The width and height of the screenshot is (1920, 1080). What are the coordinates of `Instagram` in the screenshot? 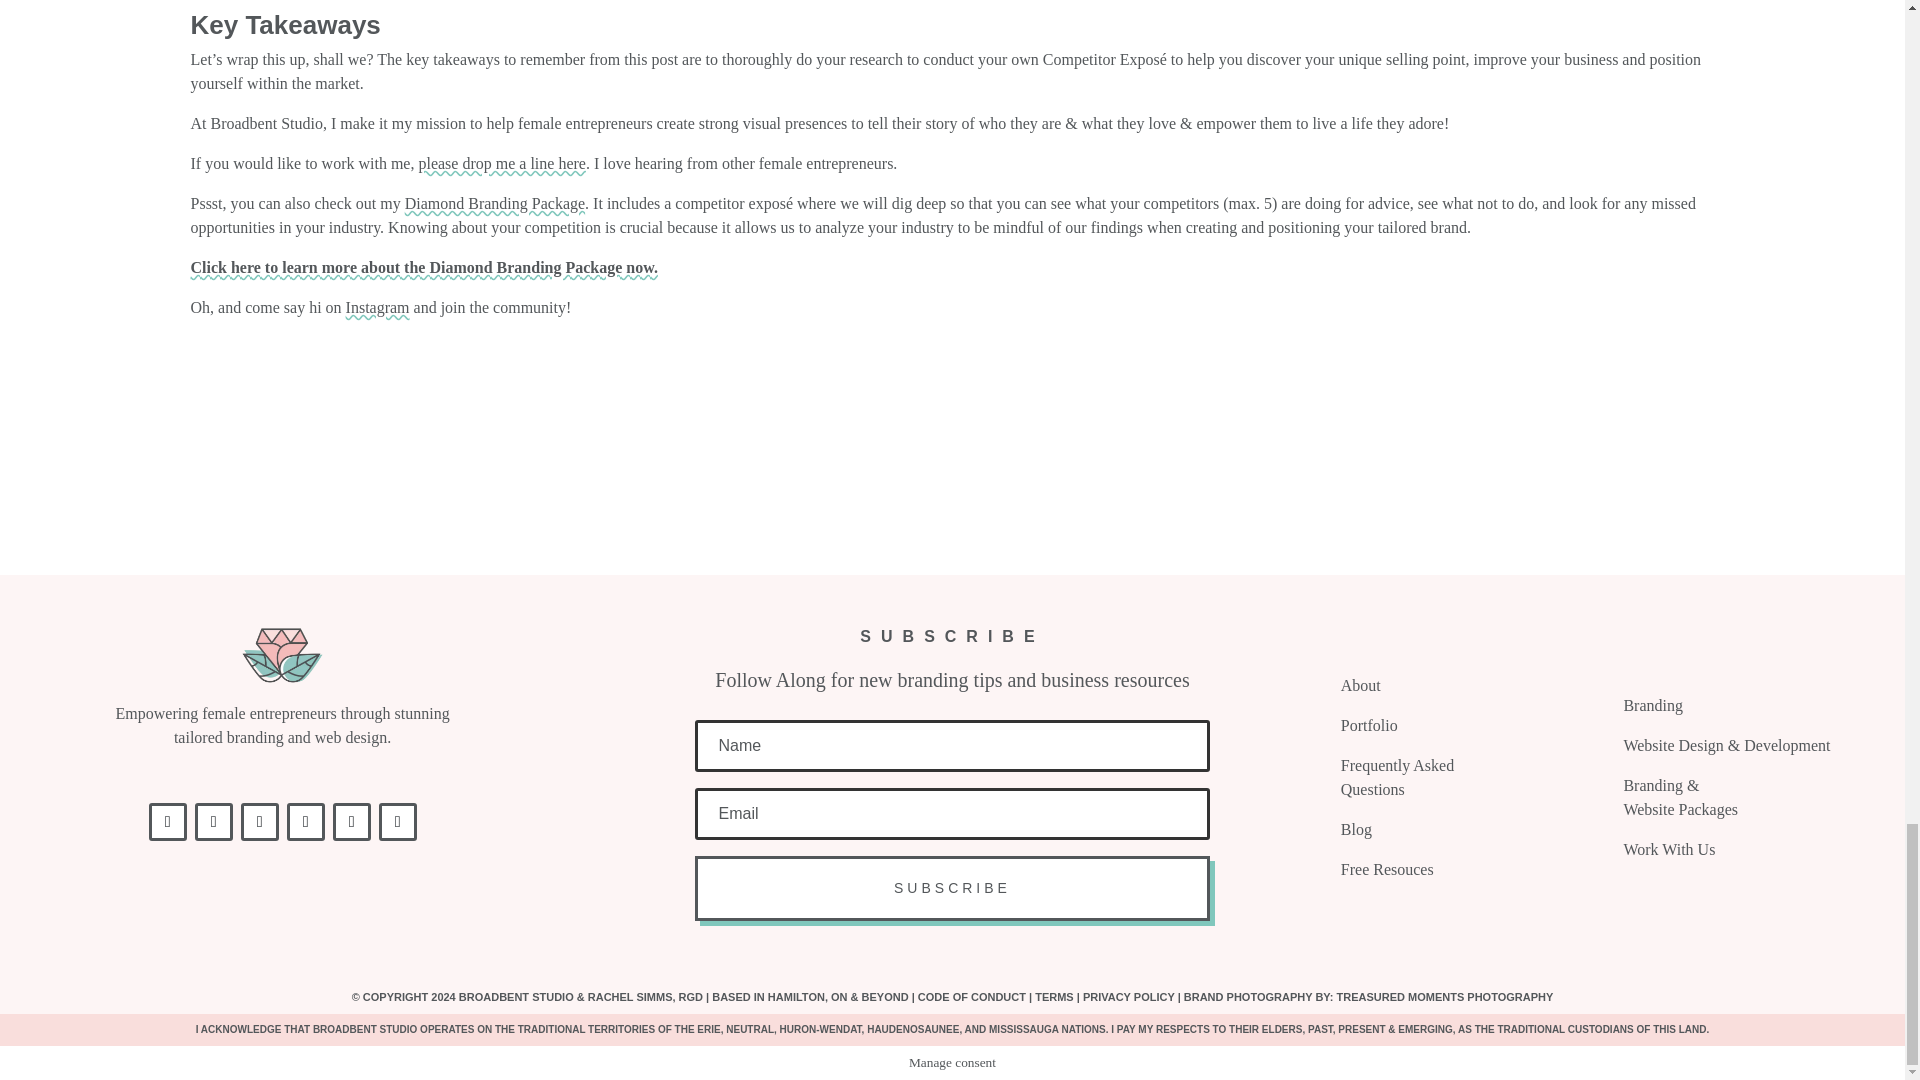 It's located at (378, 308).